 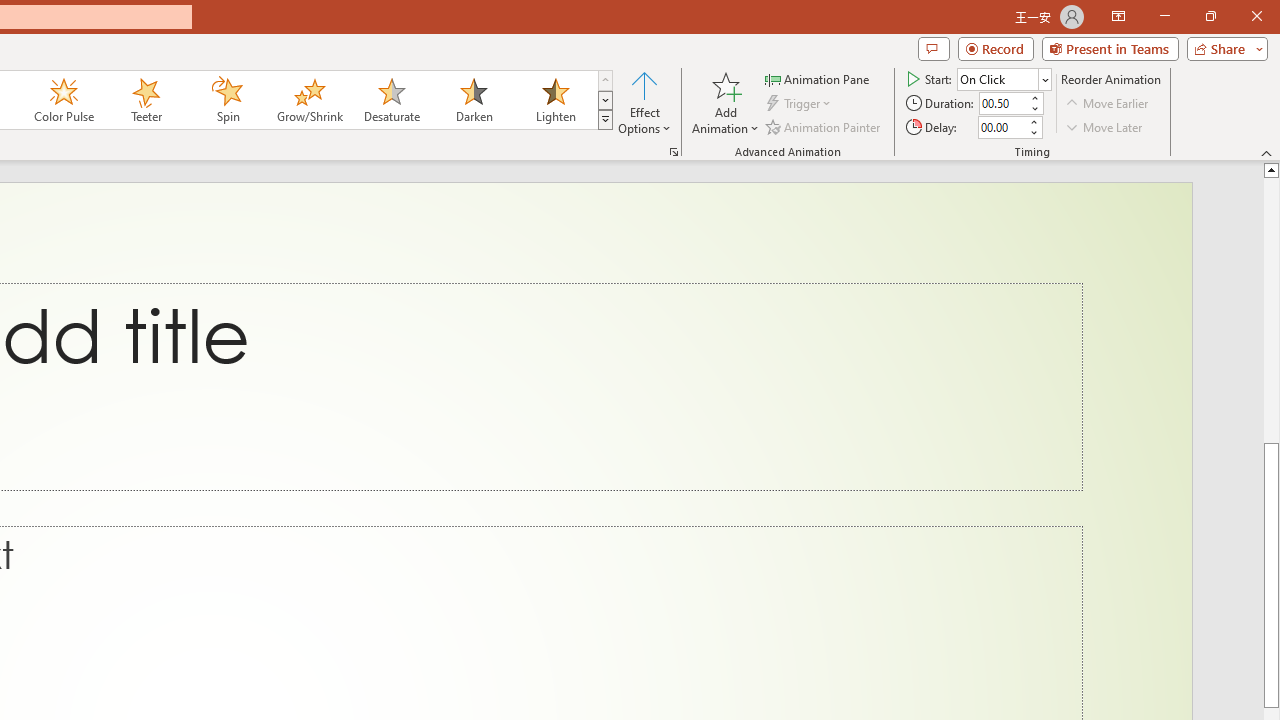 I want to click on Teeter, so click(x=145, y=100).